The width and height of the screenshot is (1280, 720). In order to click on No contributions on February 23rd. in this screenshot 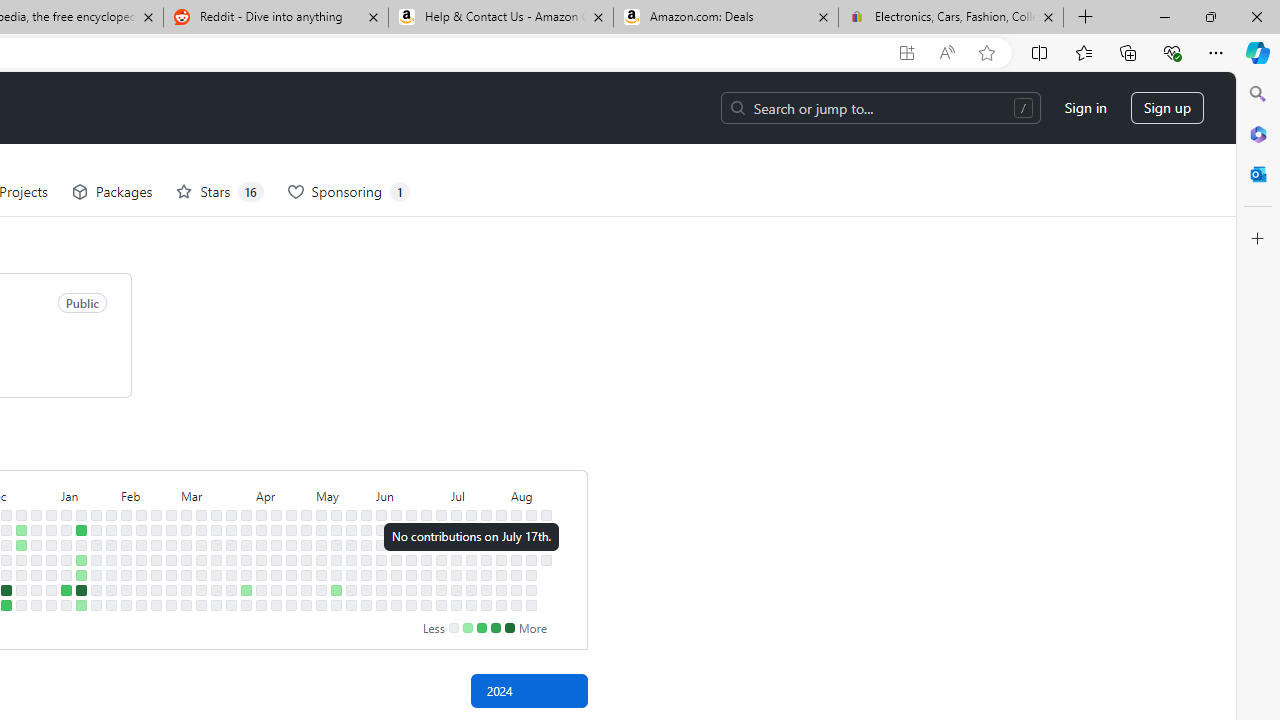, I will do `click(156, 590)`.